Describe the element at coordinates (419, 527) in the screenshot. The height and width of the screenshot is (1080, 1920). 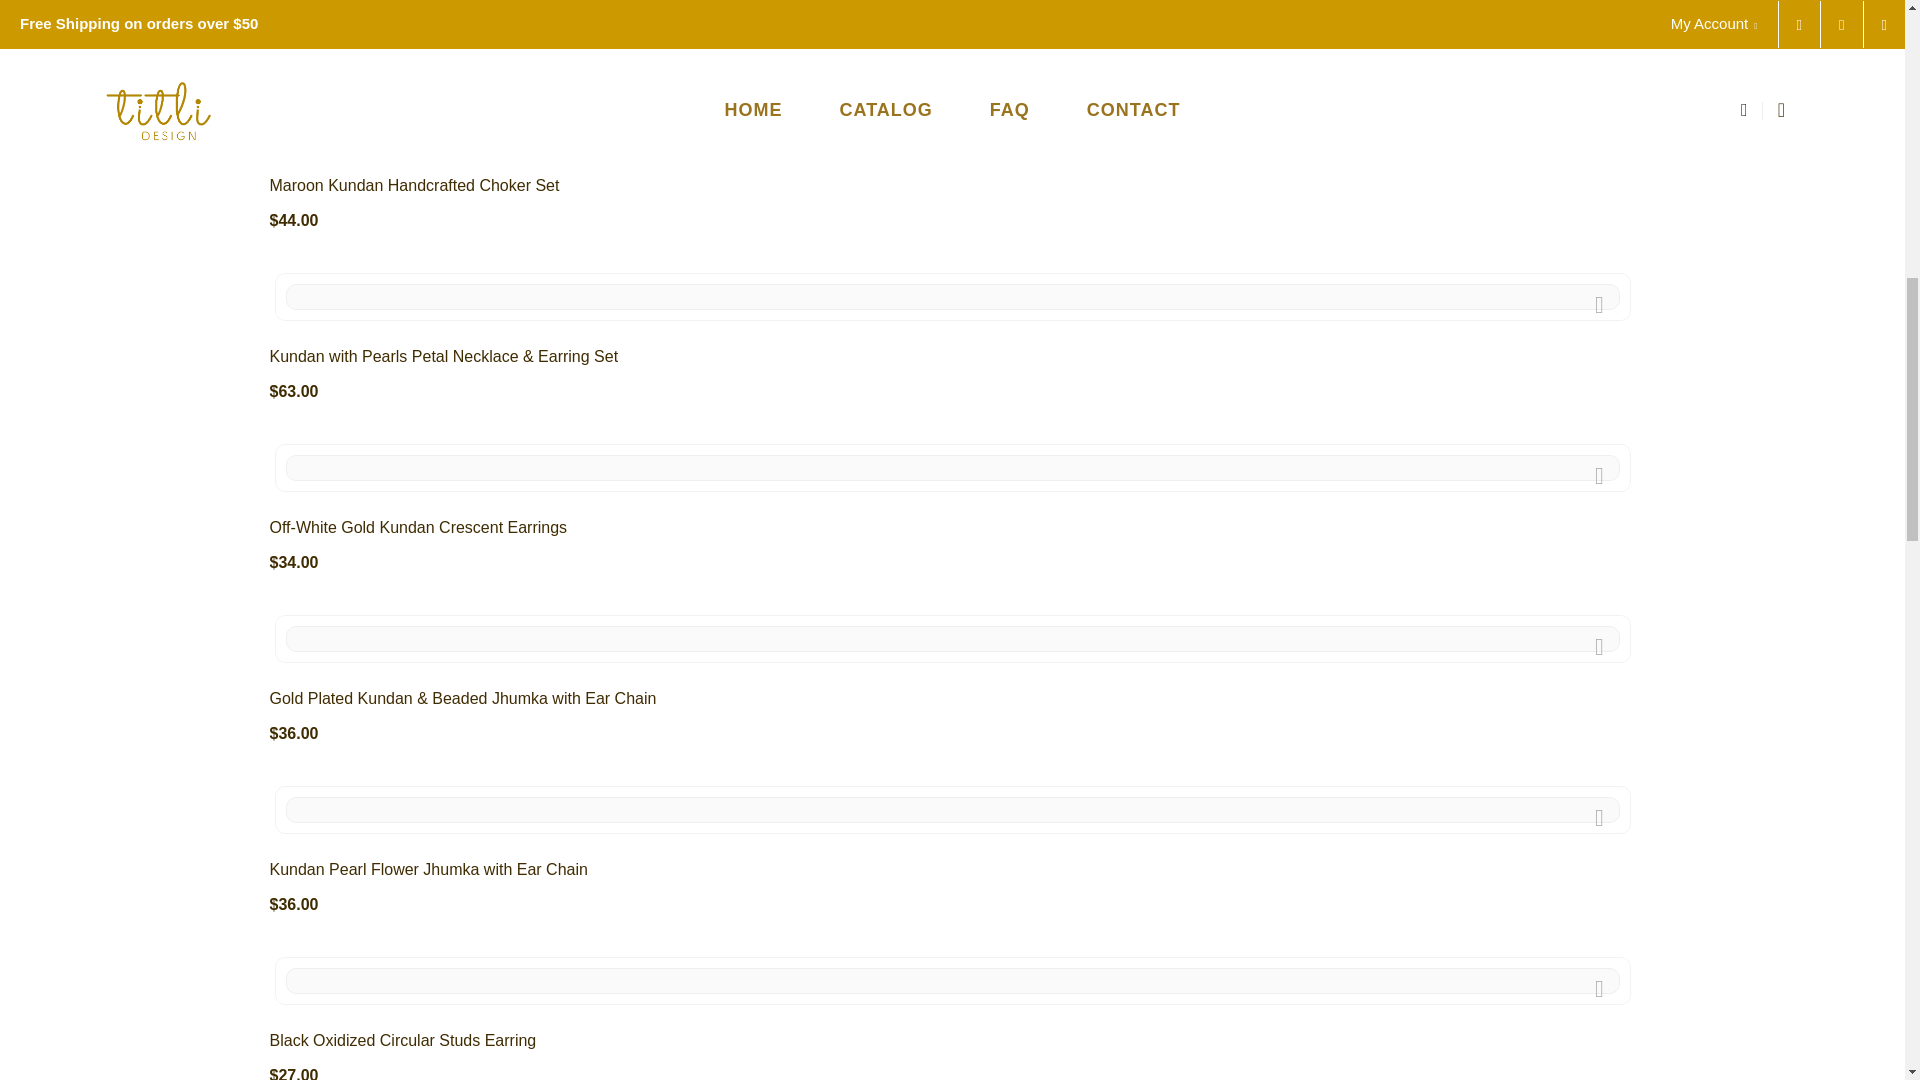
I see `Off-White Gold Kundan Crescent Earrings` at that location.